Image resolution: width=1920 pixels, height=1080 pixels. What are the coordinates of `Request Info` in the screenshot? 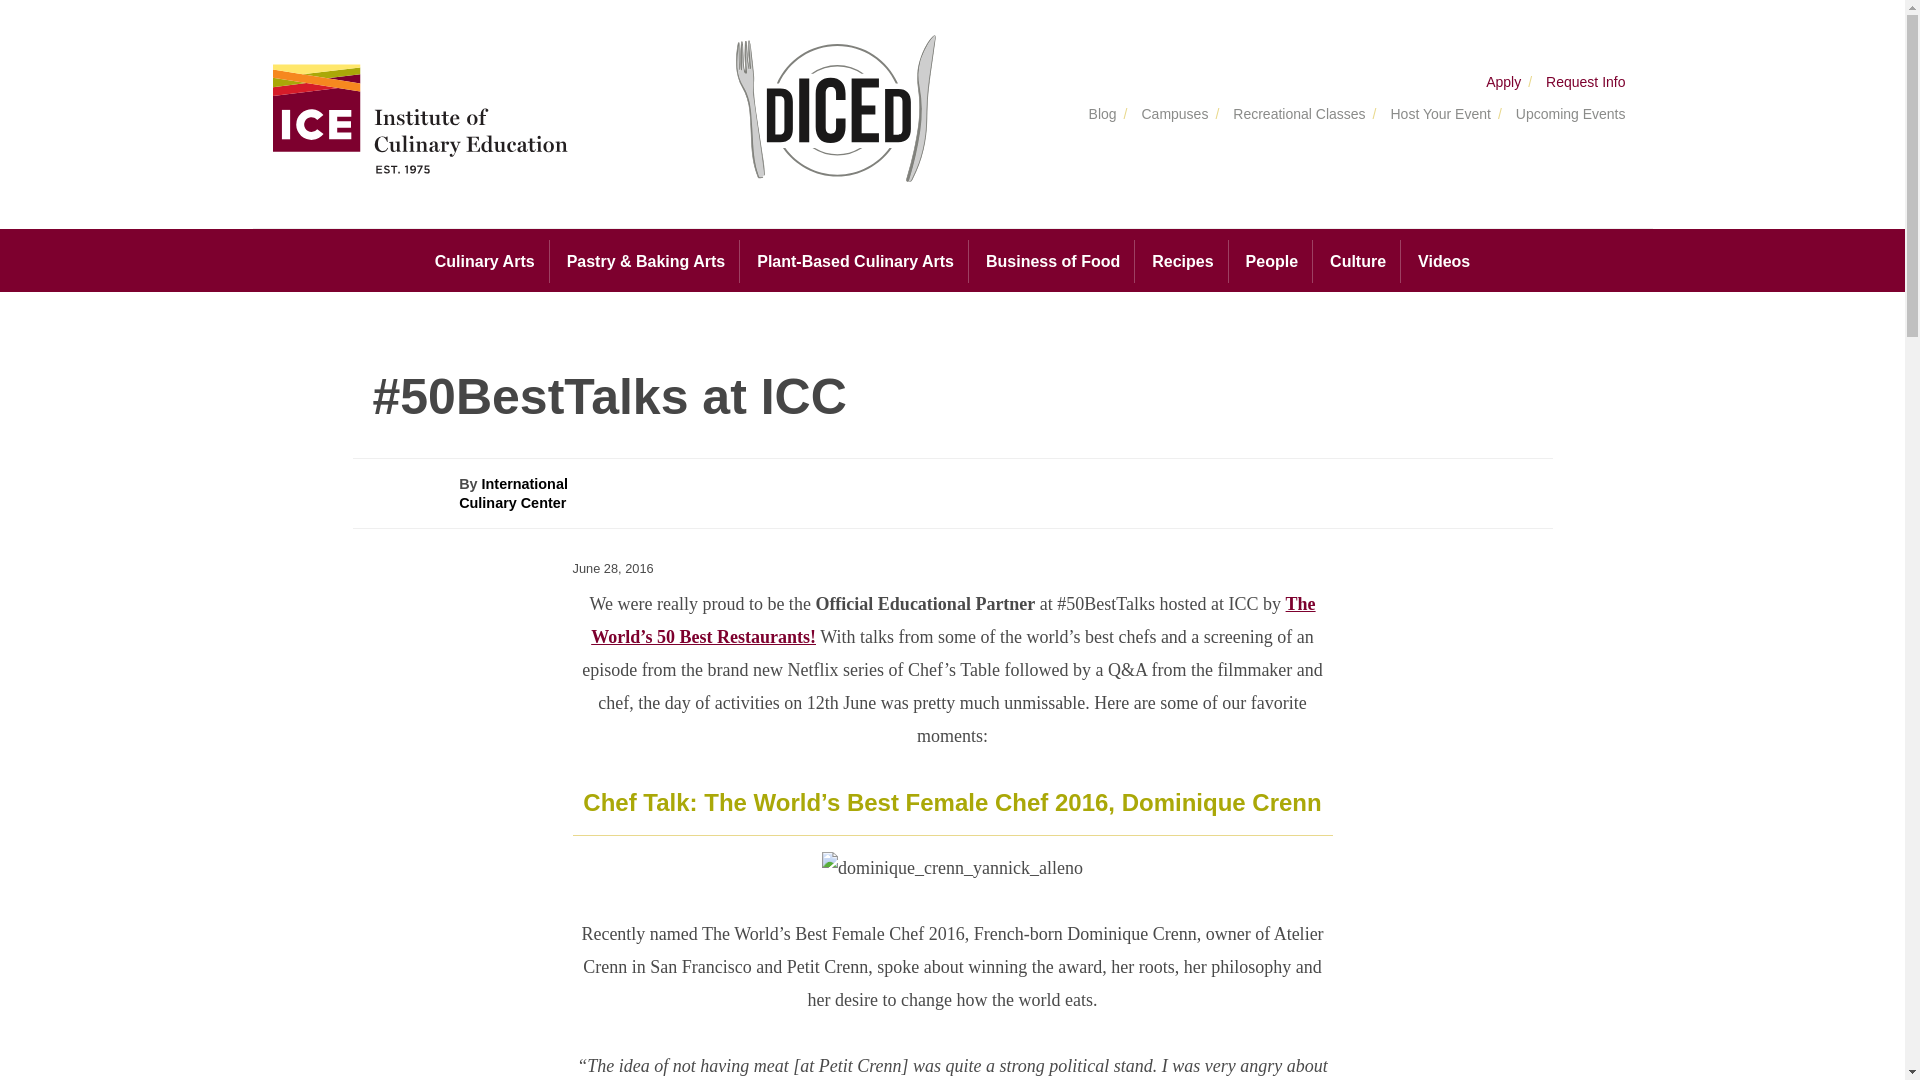 It's located at (1580, 82).